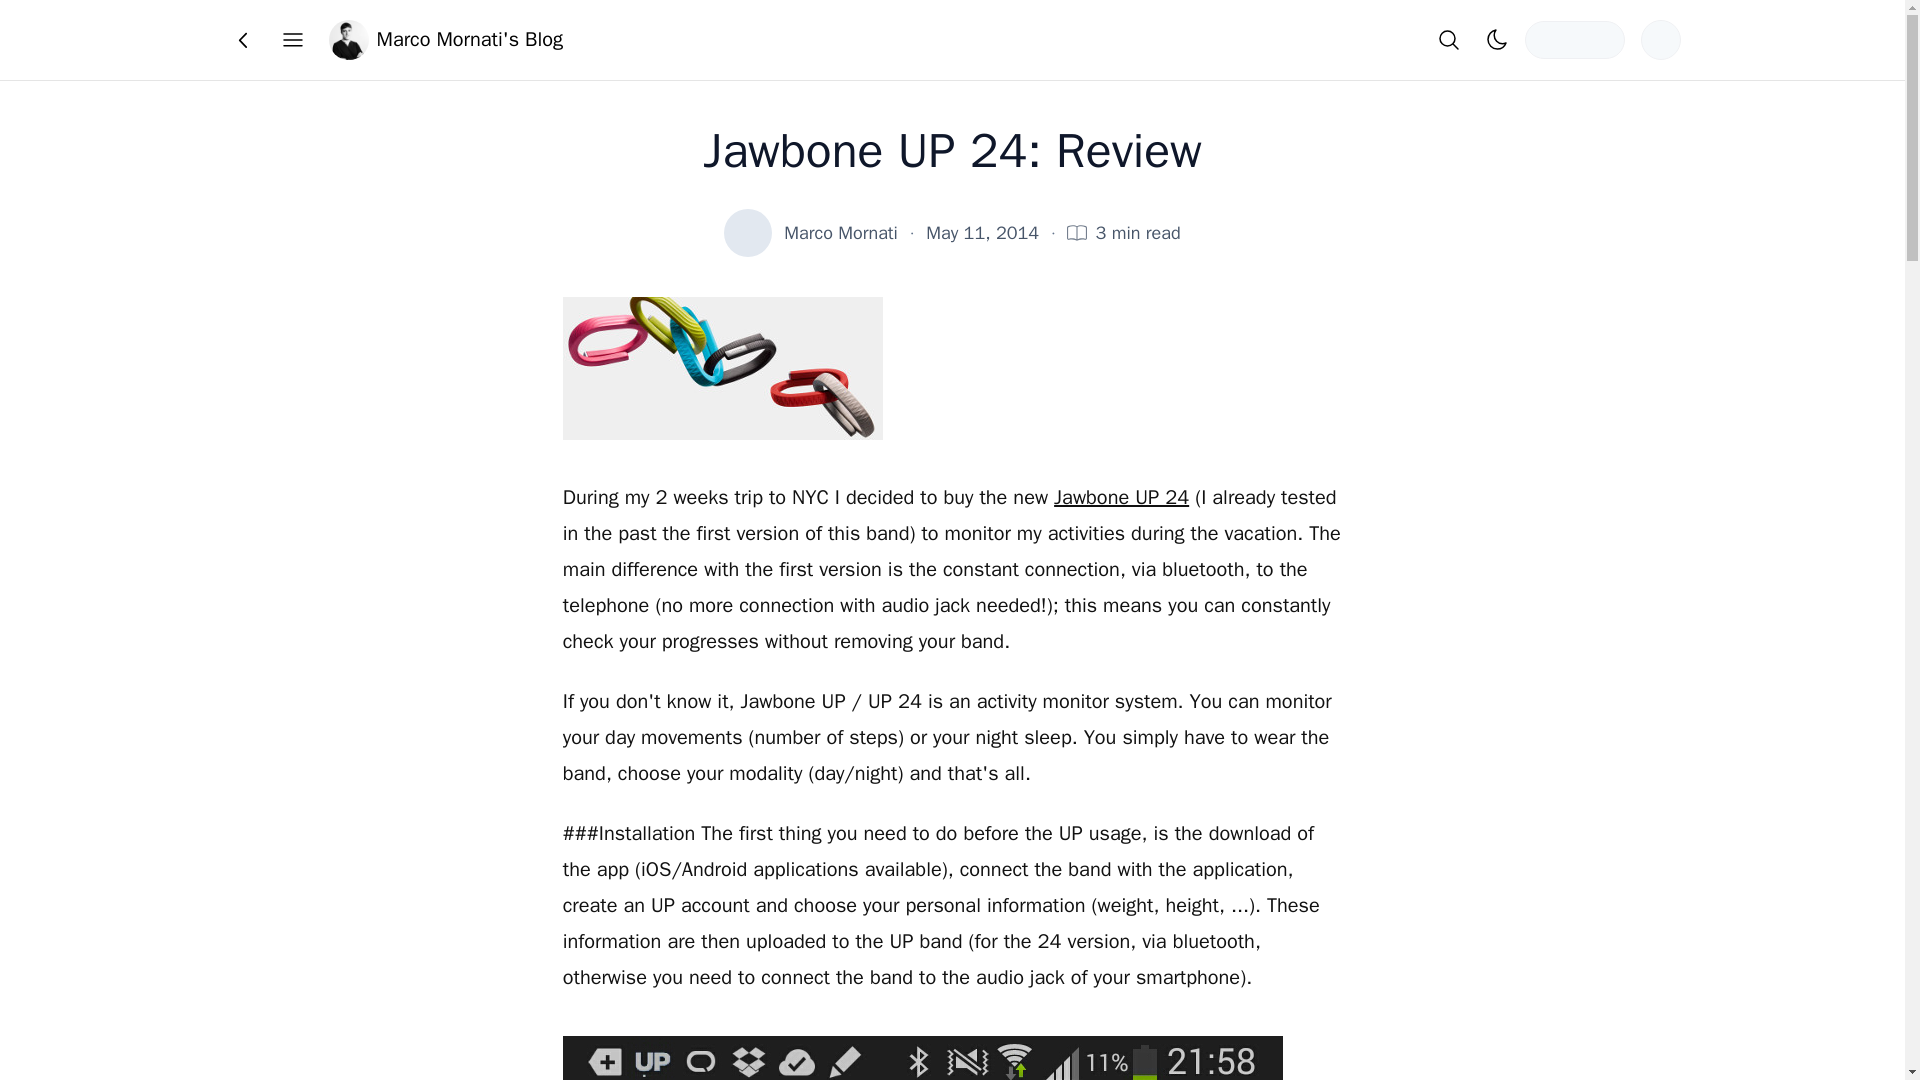 The height and width of the screenshot is (1080, 1920). Describe the element at coordinates (1121, 496) in the screenshot. I see `Jawbone UP 24` at that location.